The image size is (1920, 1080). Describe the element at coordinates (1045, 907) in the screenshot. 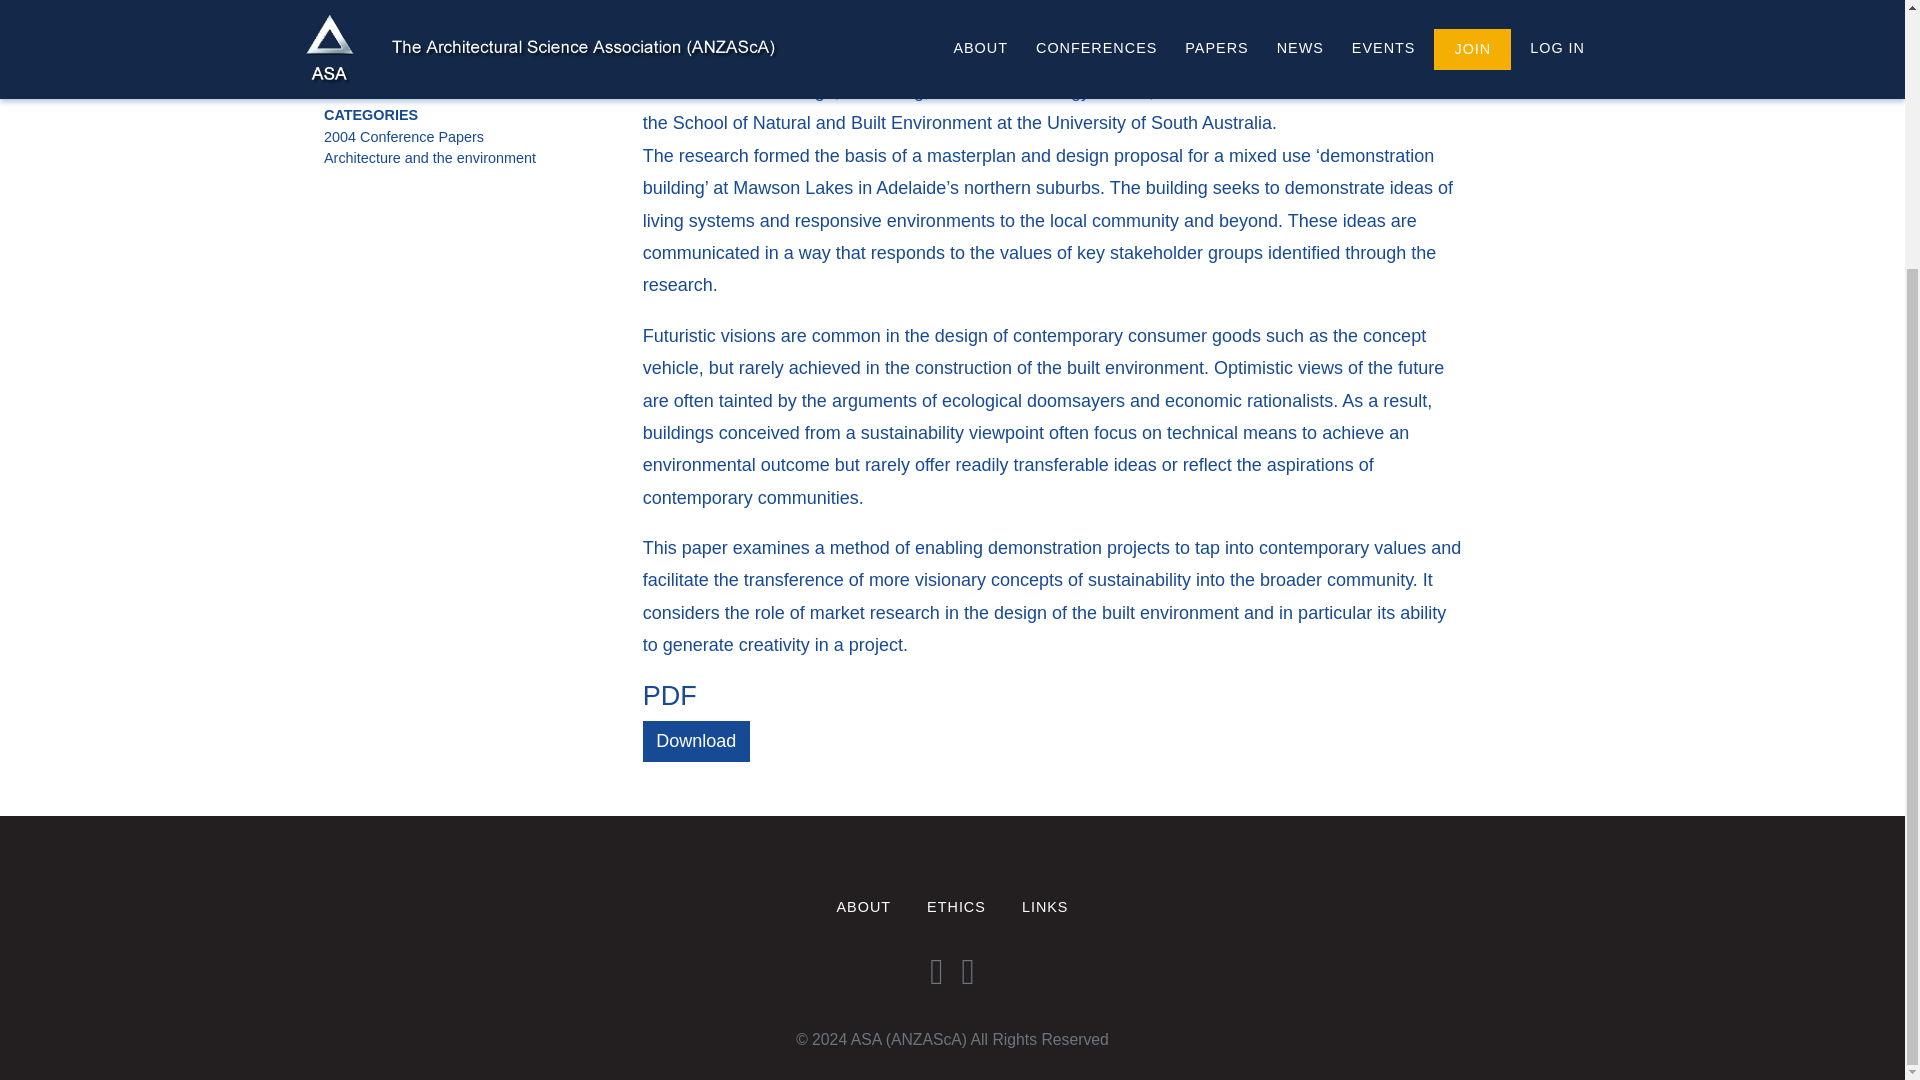

I see `LINKS` at that location.